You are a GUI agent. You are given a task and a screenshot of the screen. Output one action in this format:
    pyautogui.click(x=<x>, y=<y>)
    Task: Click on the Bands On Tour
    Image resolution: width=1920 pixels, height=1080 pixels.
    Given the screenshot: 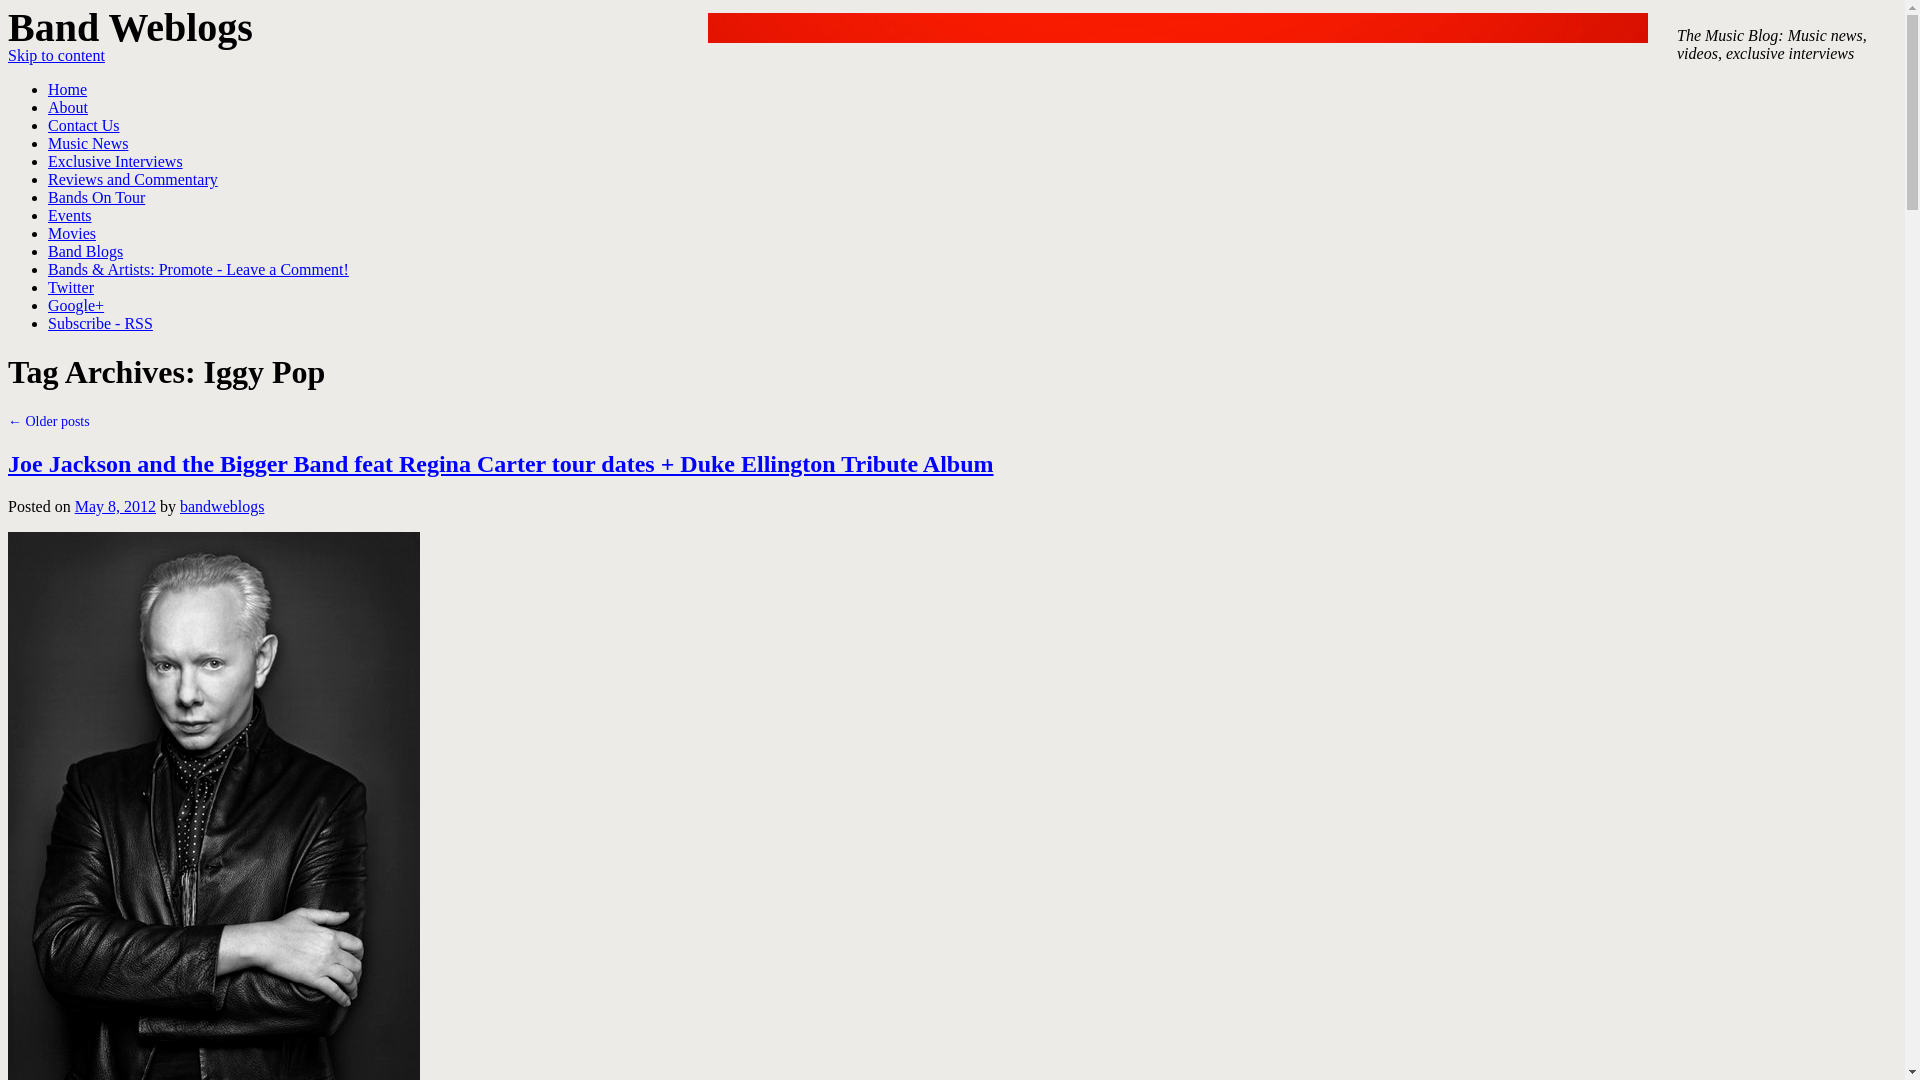 What is the action you would take?
    pyautogui.click(x=96, y=198)
    